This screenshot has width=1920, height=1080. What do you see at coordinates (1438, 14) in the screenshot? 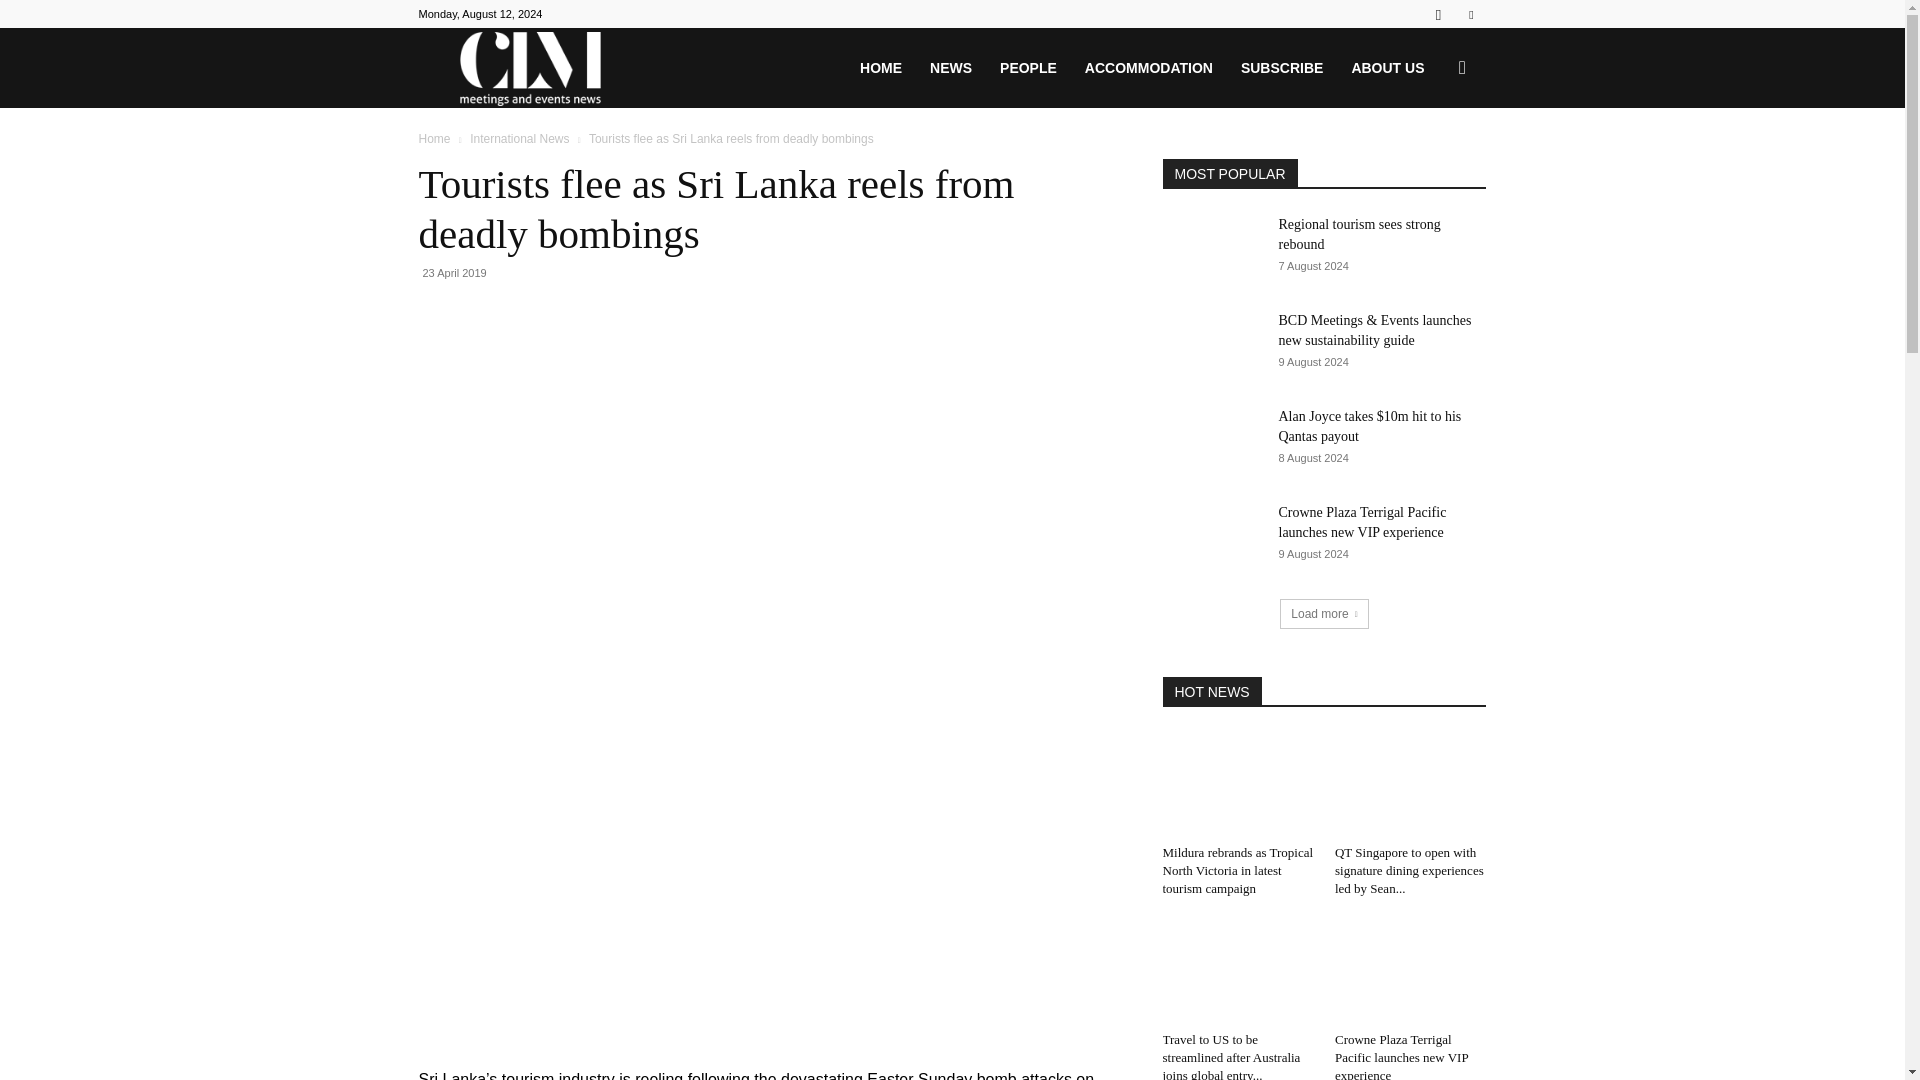
I see `Instagram` at bounding box center [1438, 14].